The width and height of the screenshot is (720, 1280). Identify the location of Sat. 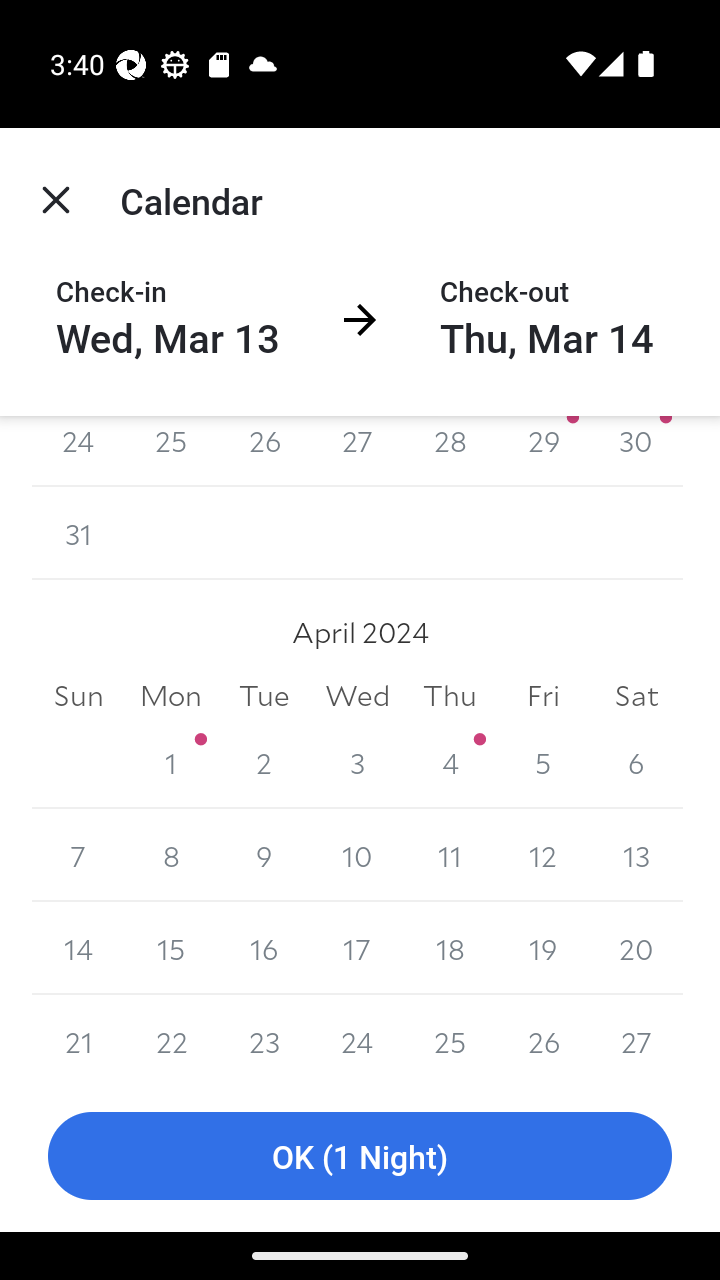
(636, 694).